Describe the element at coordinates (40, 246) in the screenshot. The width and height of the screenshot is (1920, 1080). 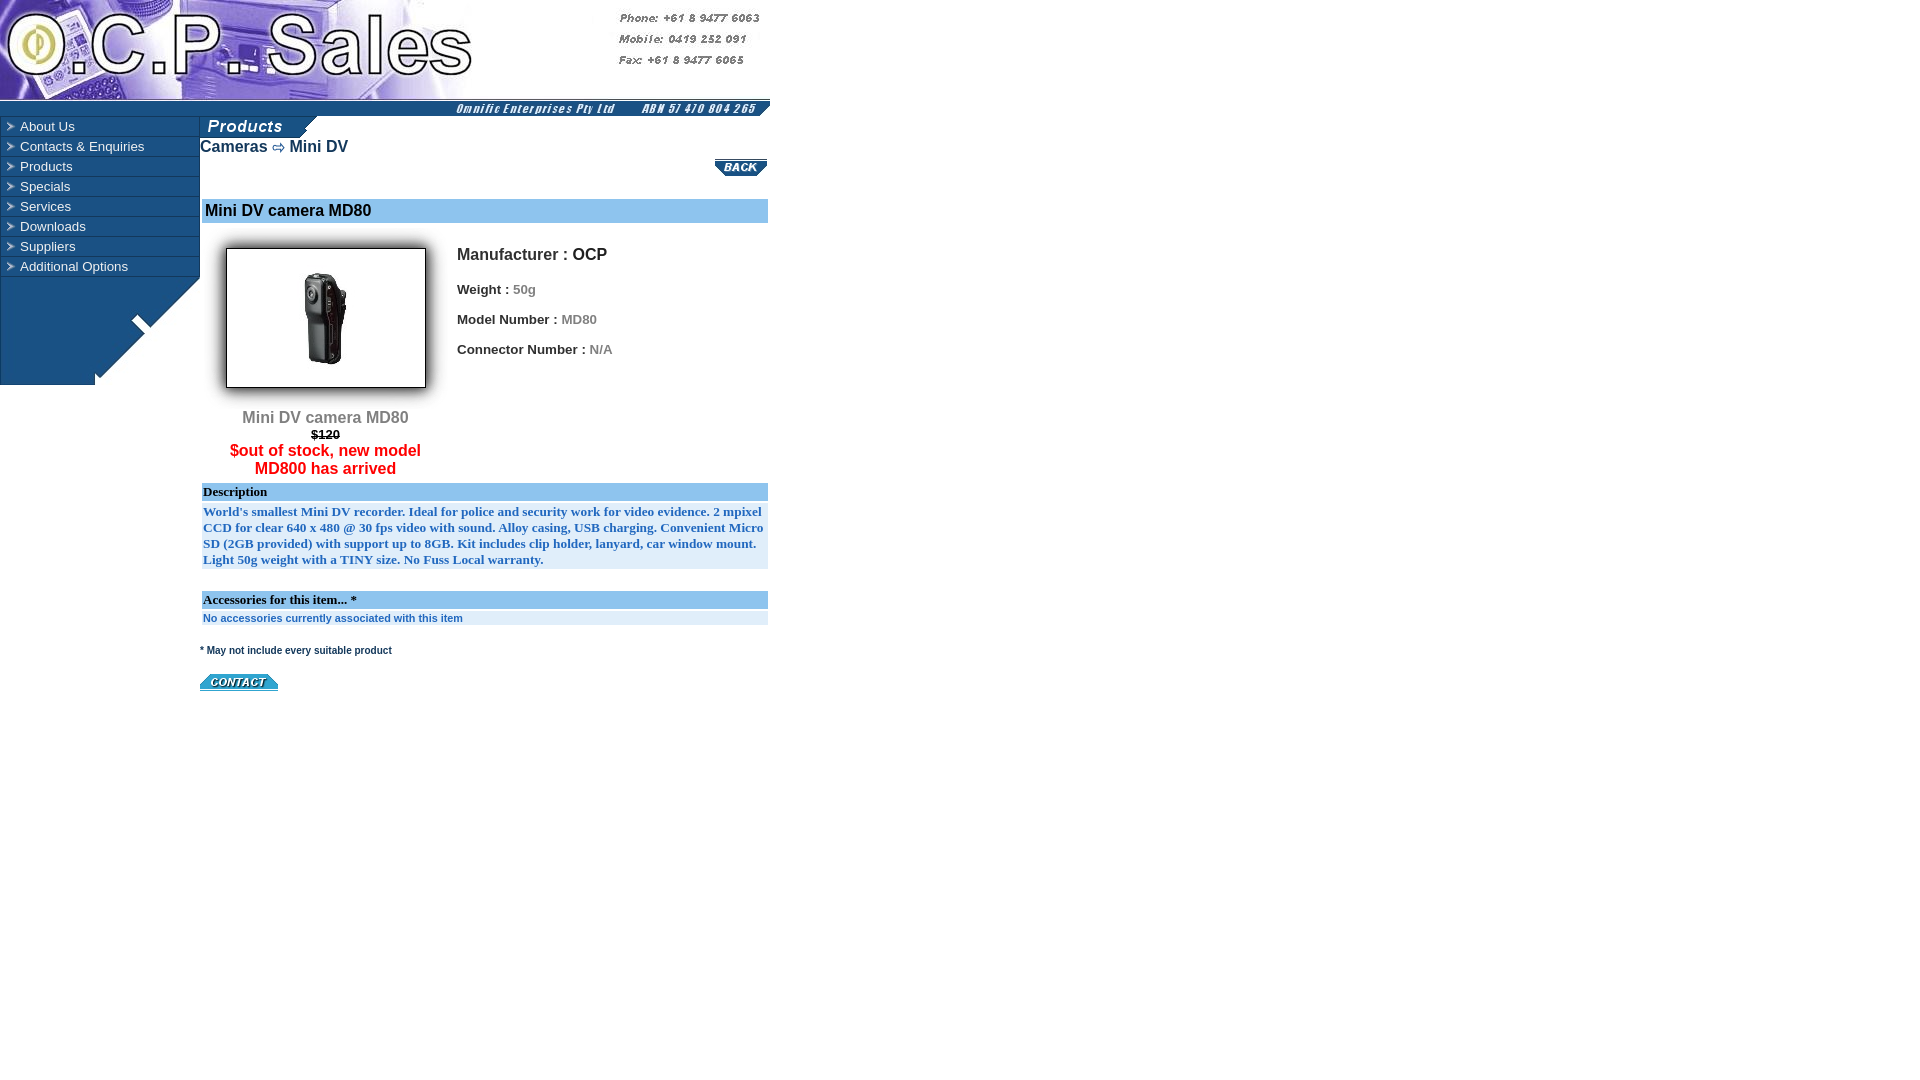
I see `Suppliers` at that location.